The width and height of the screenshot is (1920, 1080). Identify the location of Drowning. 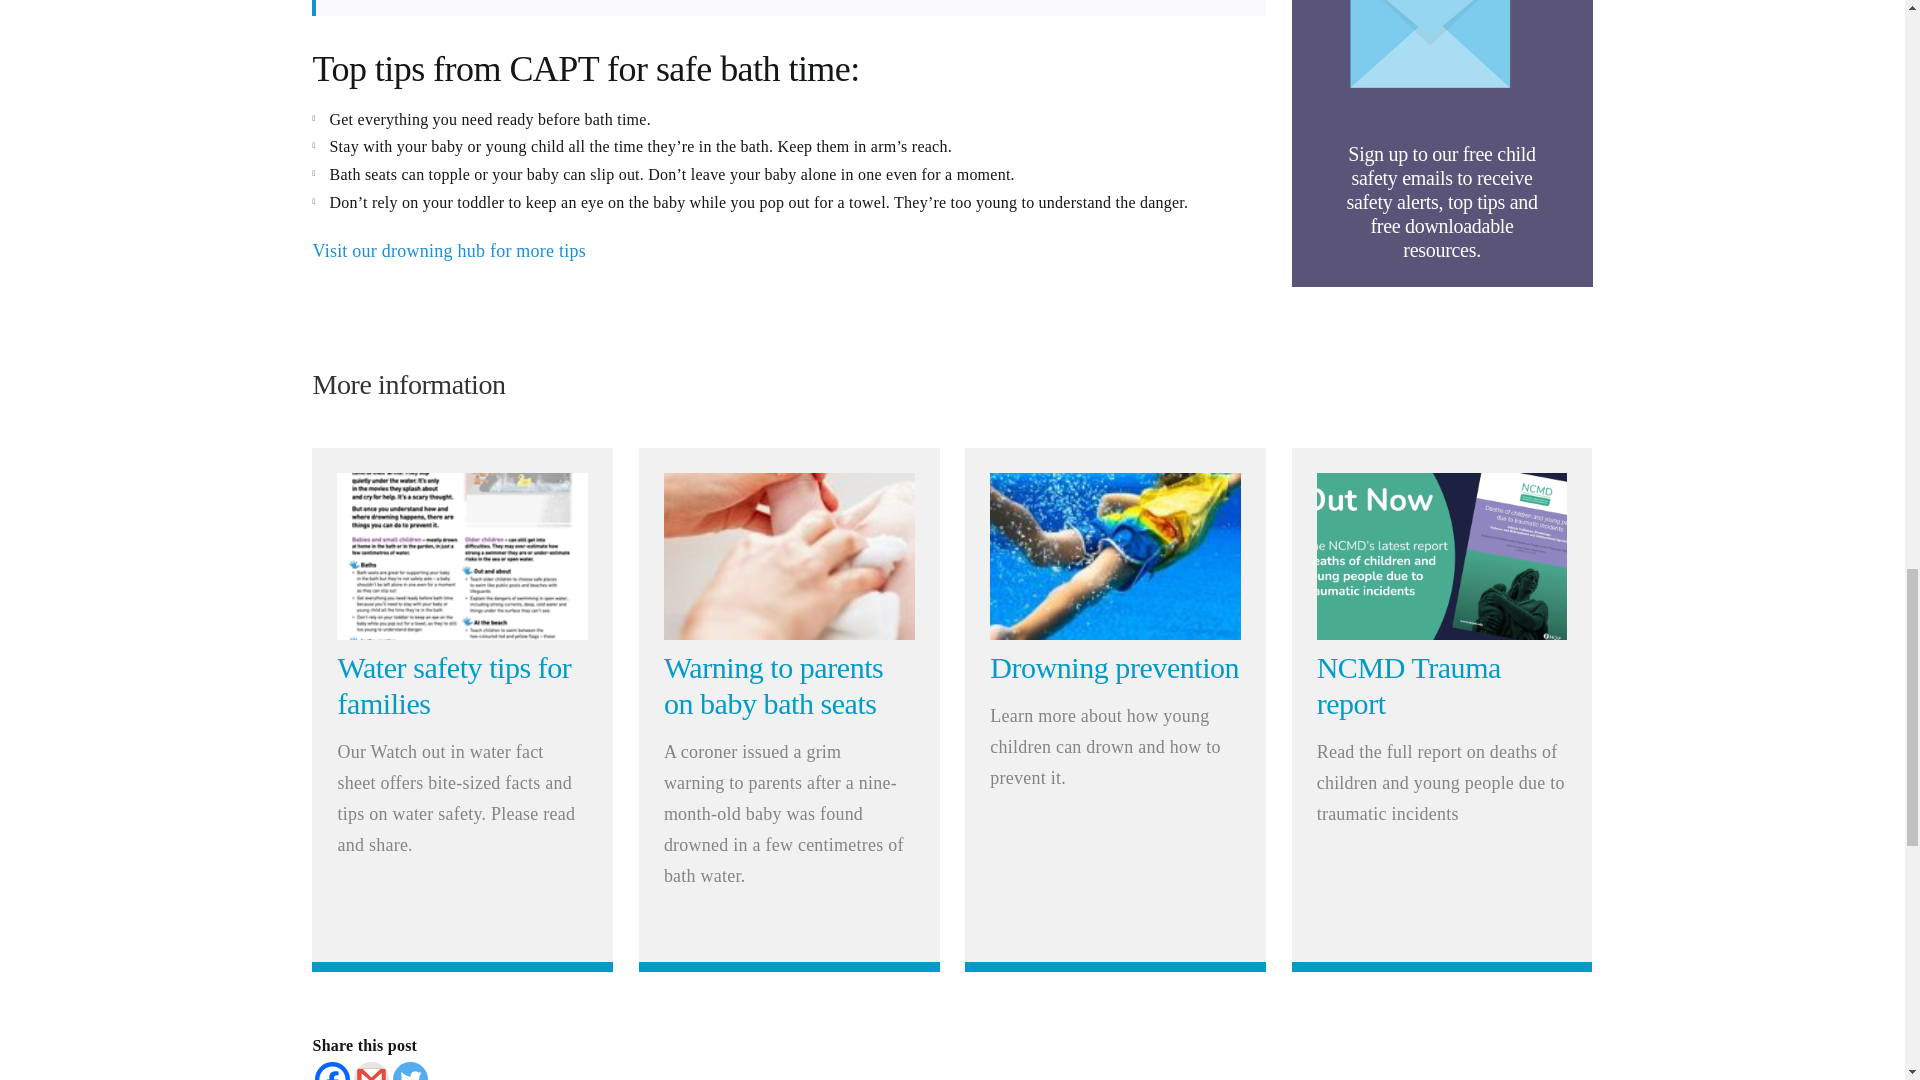
(1115, 556).